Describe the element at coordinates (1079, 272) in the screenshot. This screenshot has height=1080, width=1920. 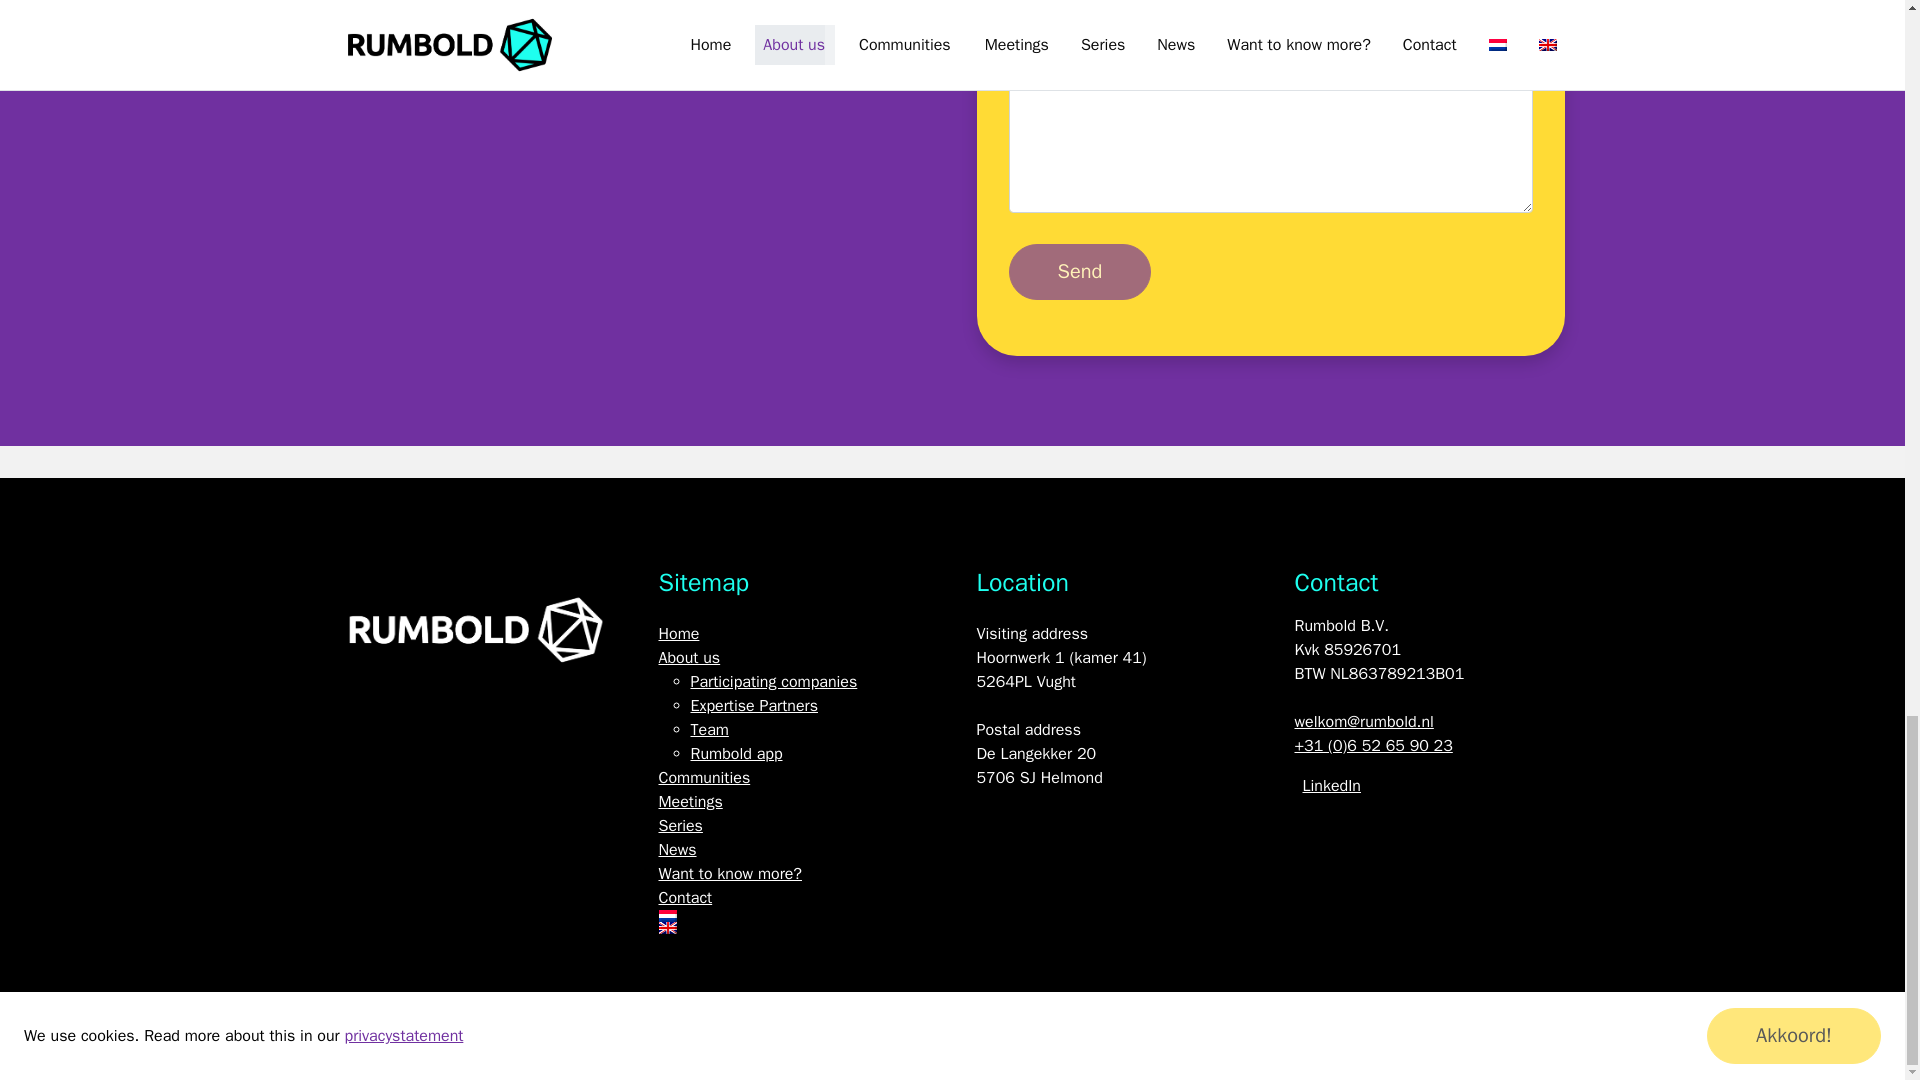
I see `Send` at that location.